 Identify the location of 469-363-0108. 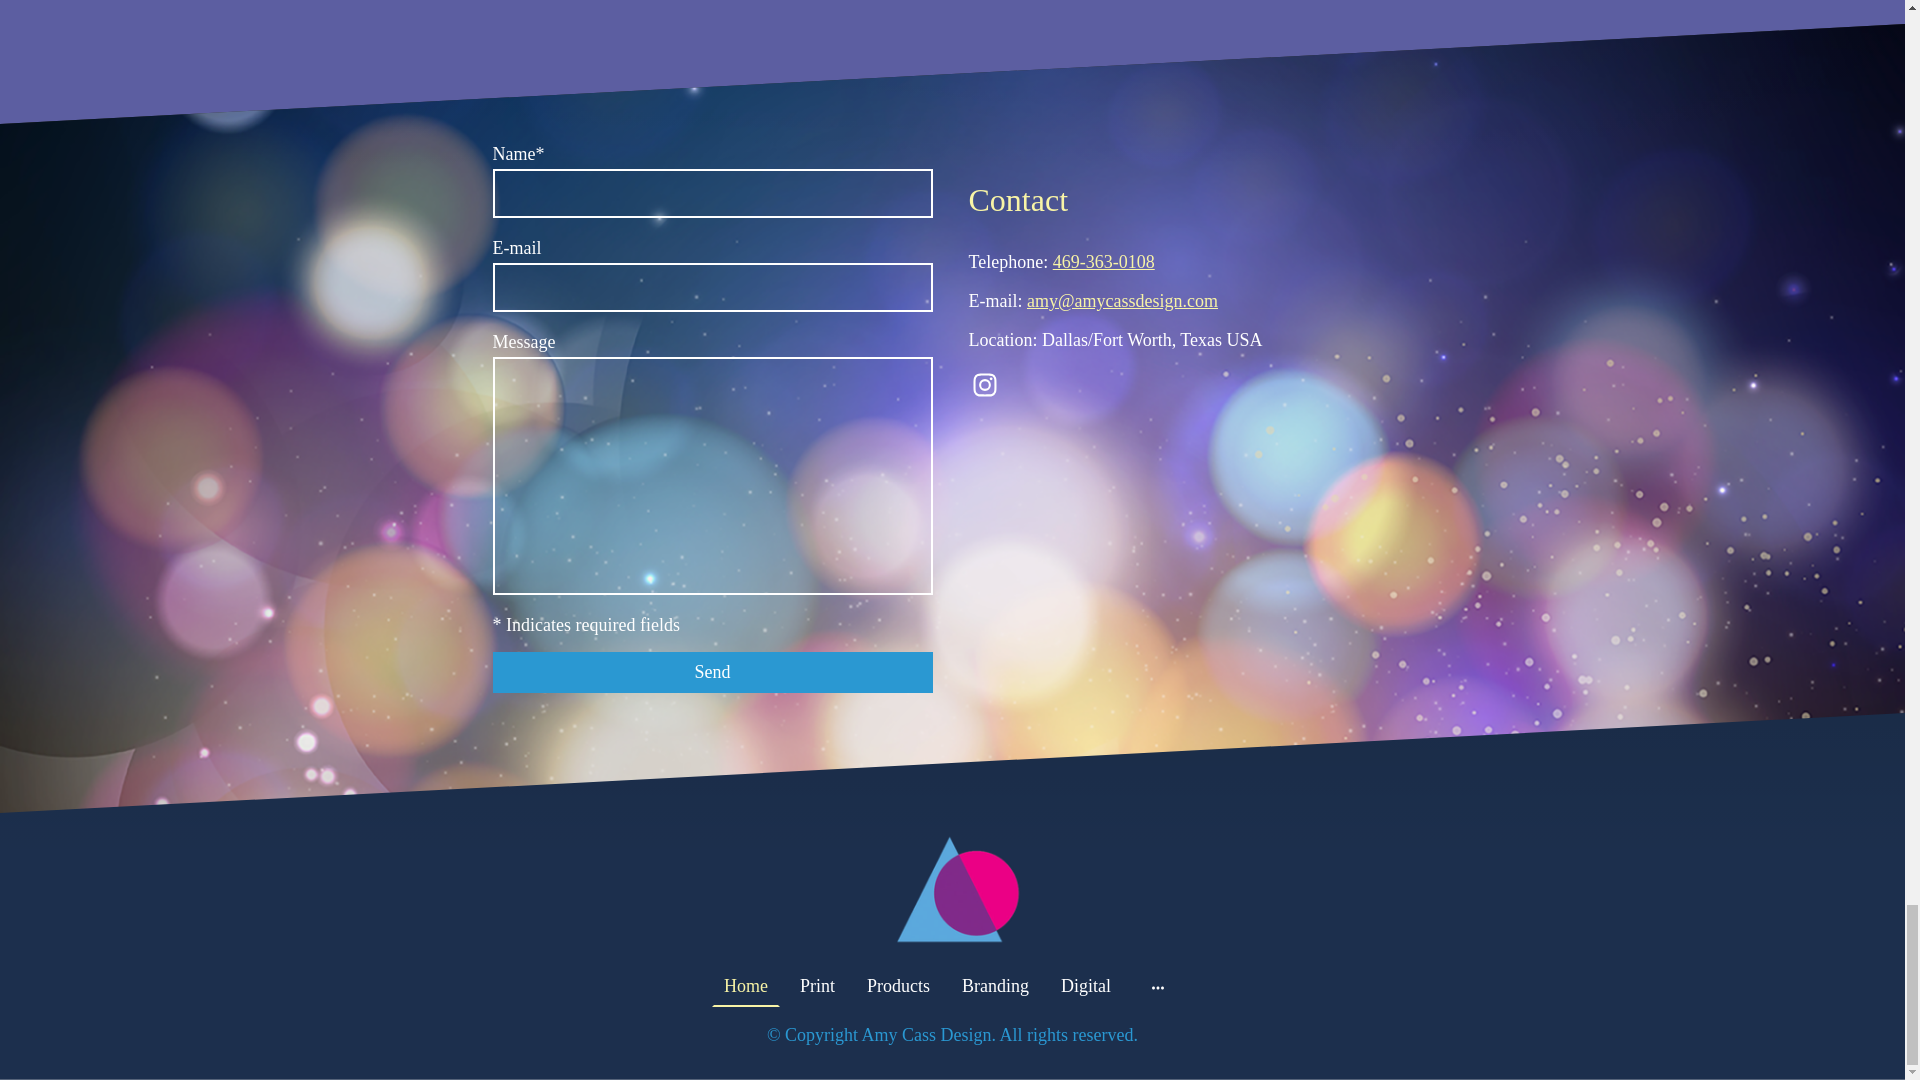
(1104, 262).